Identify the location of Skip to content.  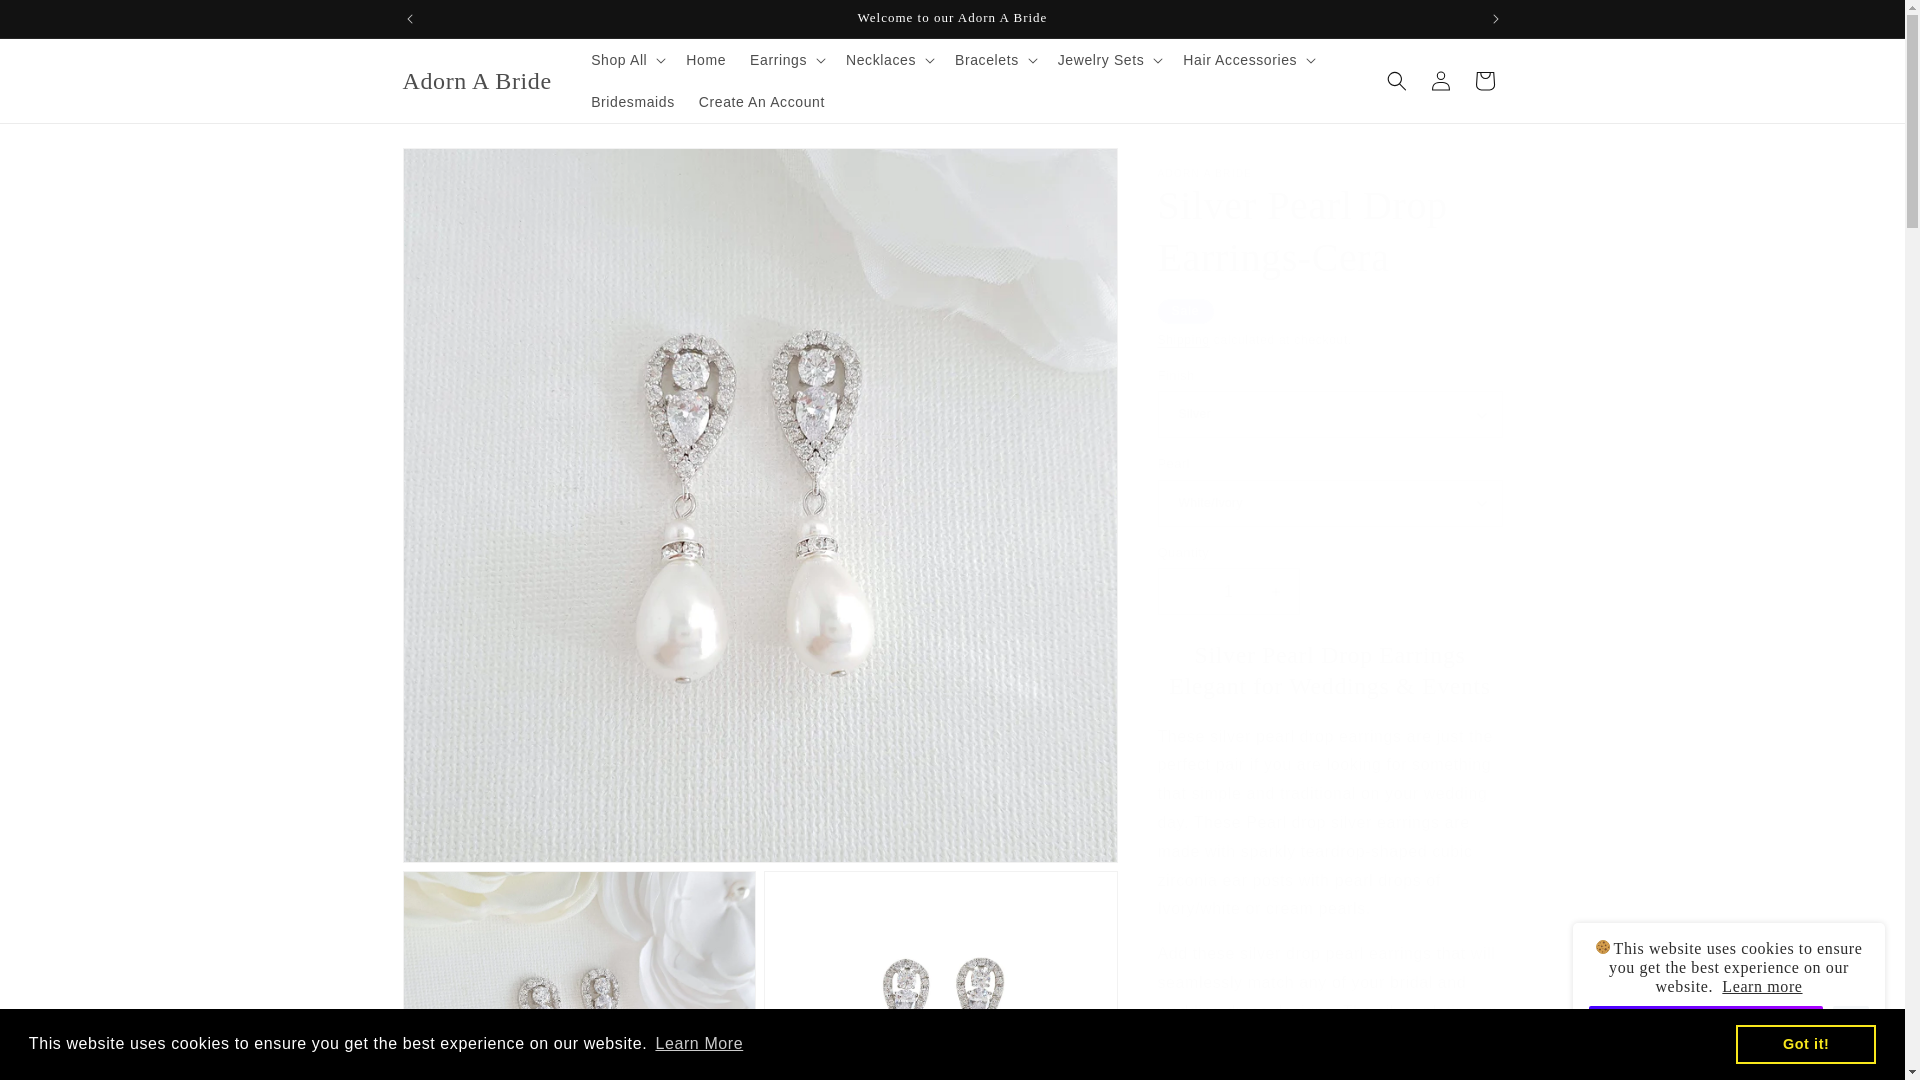
(60, 23).